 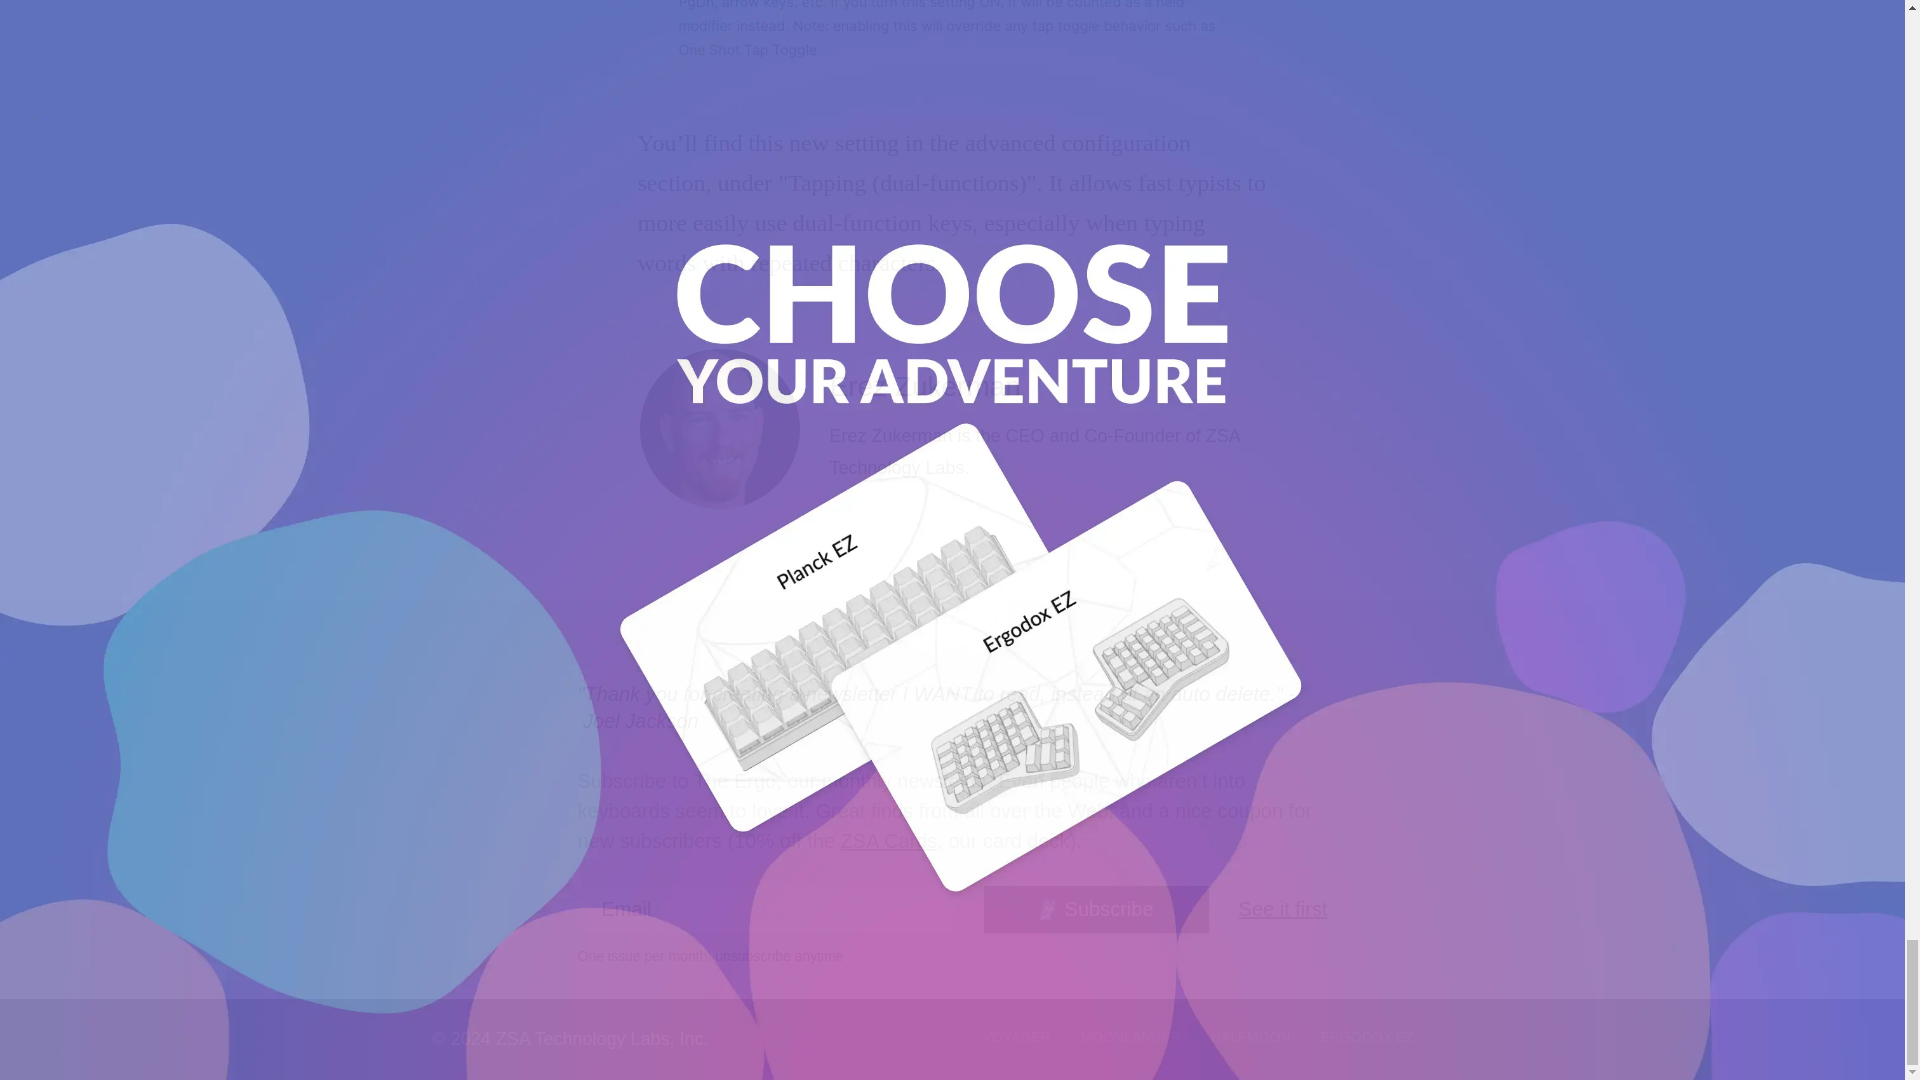 What do you see at coordinates (1130, 1039) in the screenshot?
I see `MOONLANDER` at bounding box center [1130, 1039].